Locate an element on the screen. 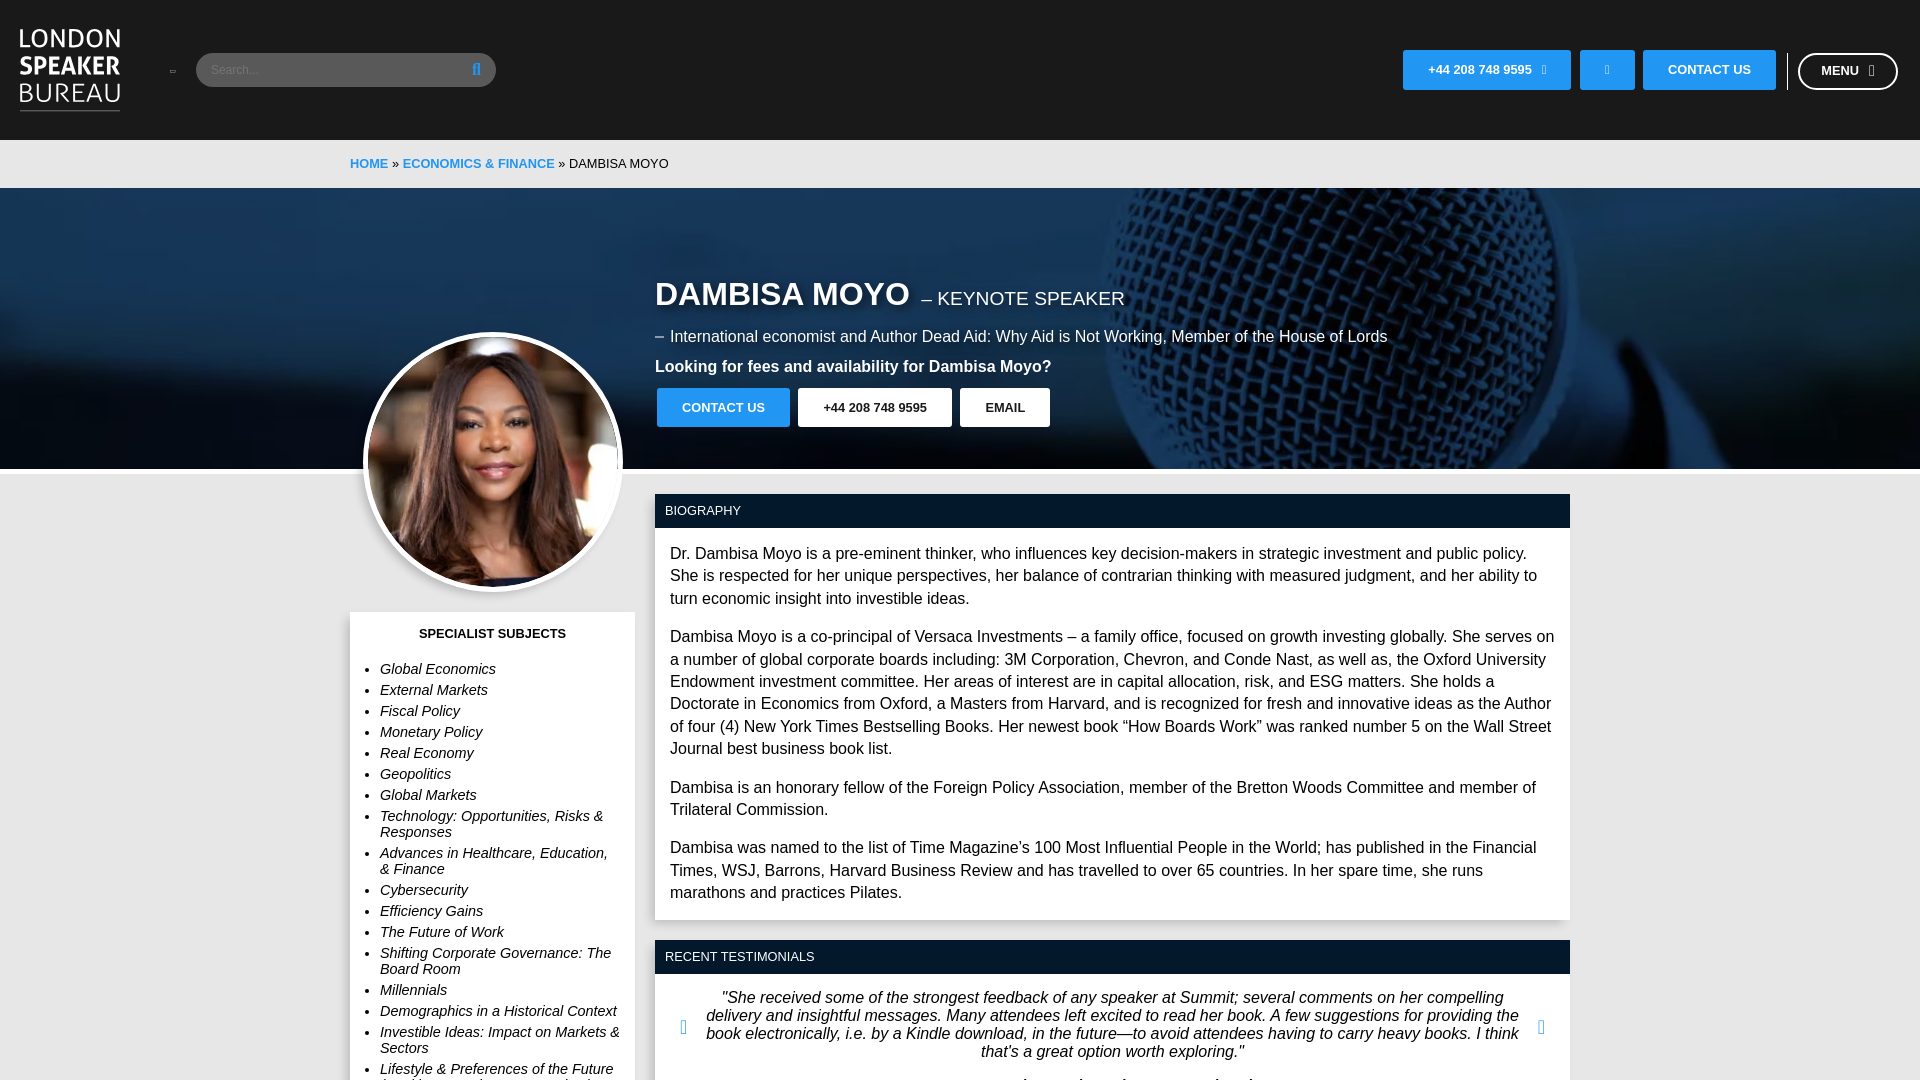  Email us is located at coordinates (1608, 70).